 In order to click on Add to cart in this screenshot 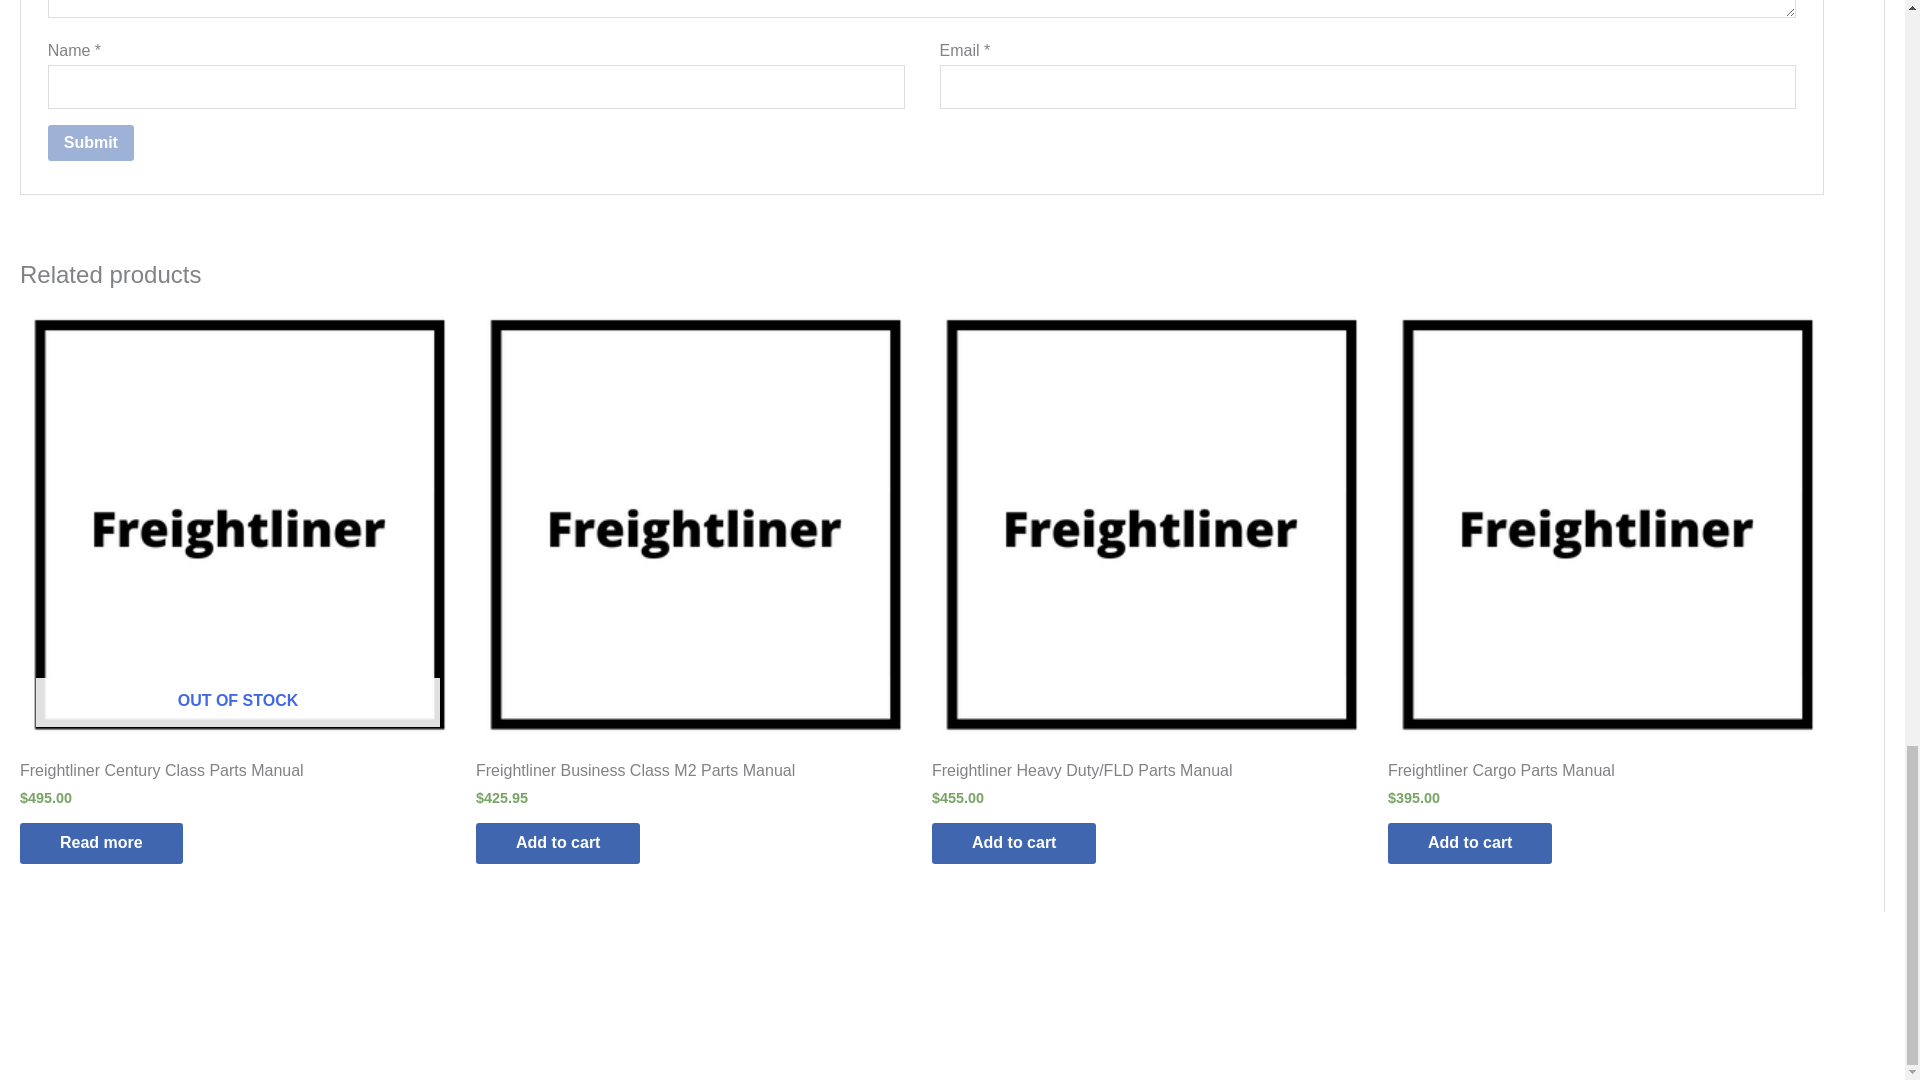, I will do `click(1014, 843)`.